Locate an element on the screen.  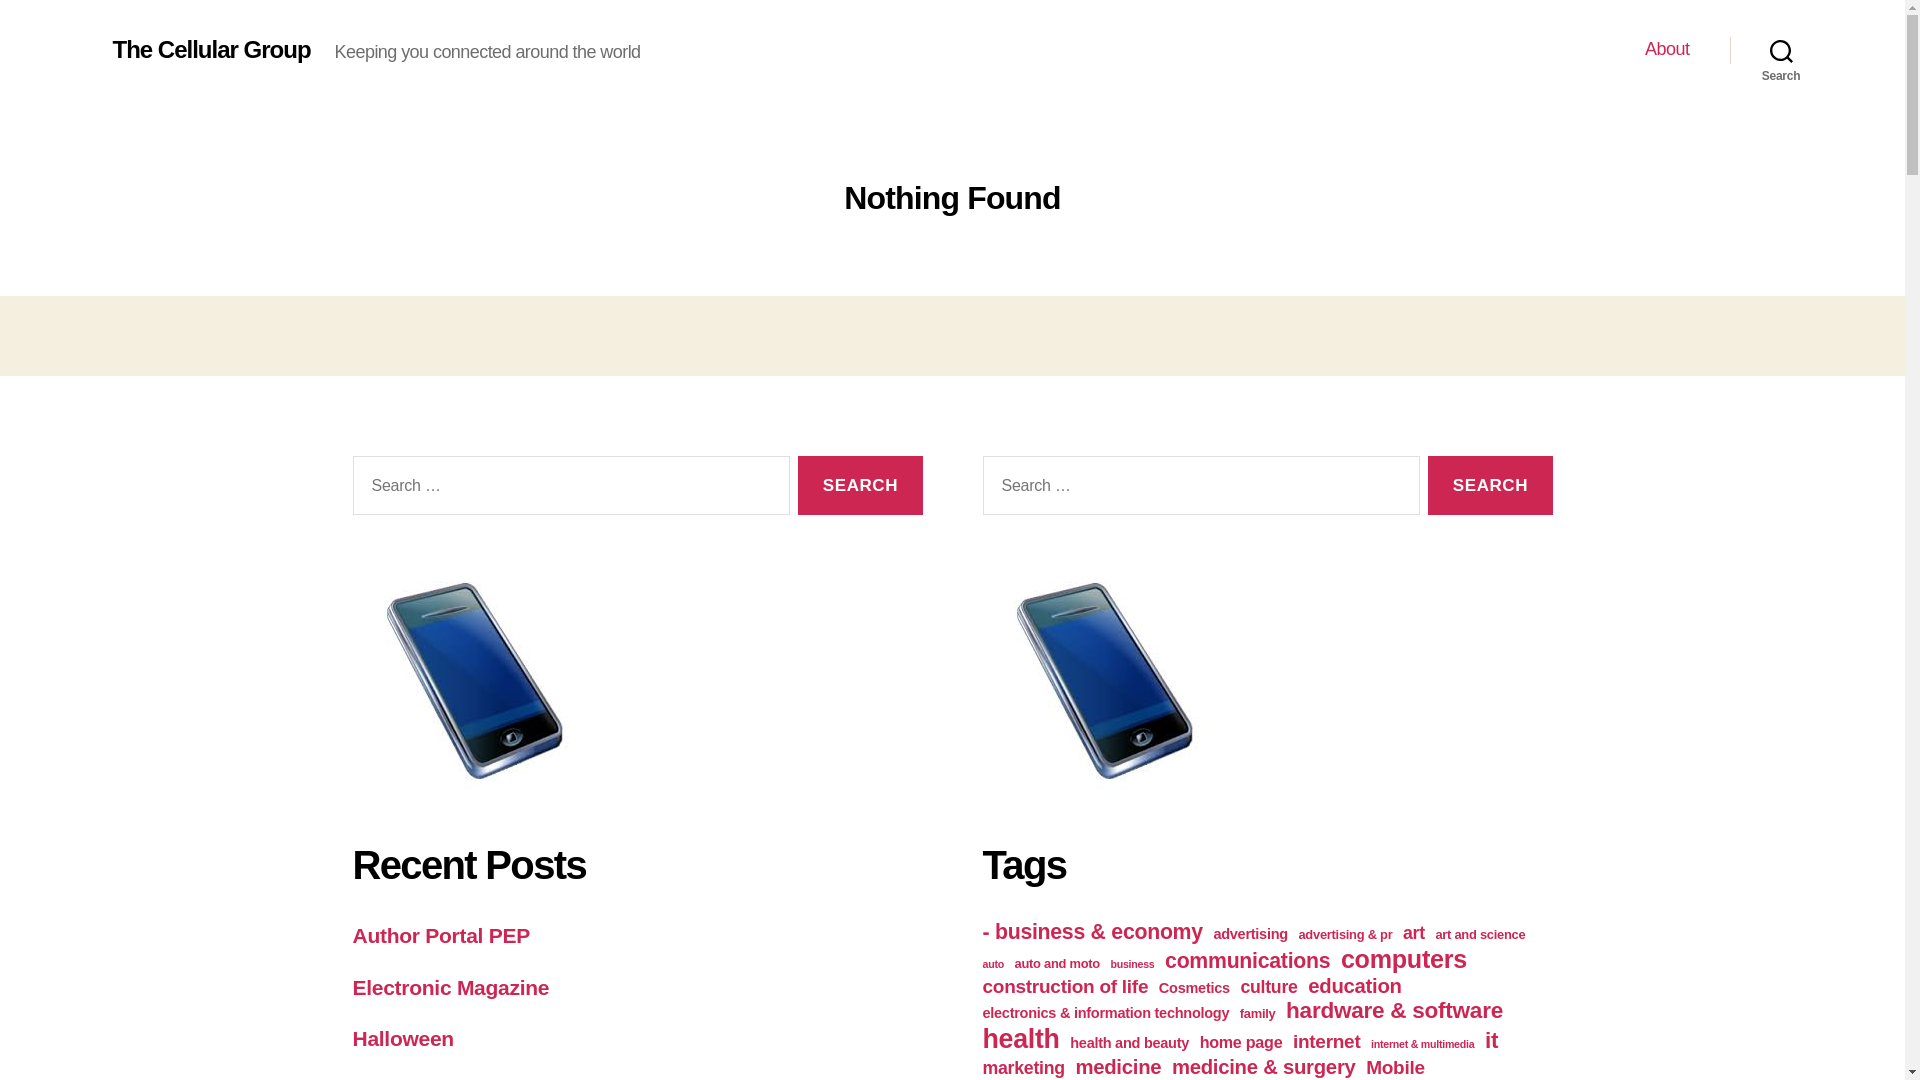
About is located at coordinates (1667, 49).